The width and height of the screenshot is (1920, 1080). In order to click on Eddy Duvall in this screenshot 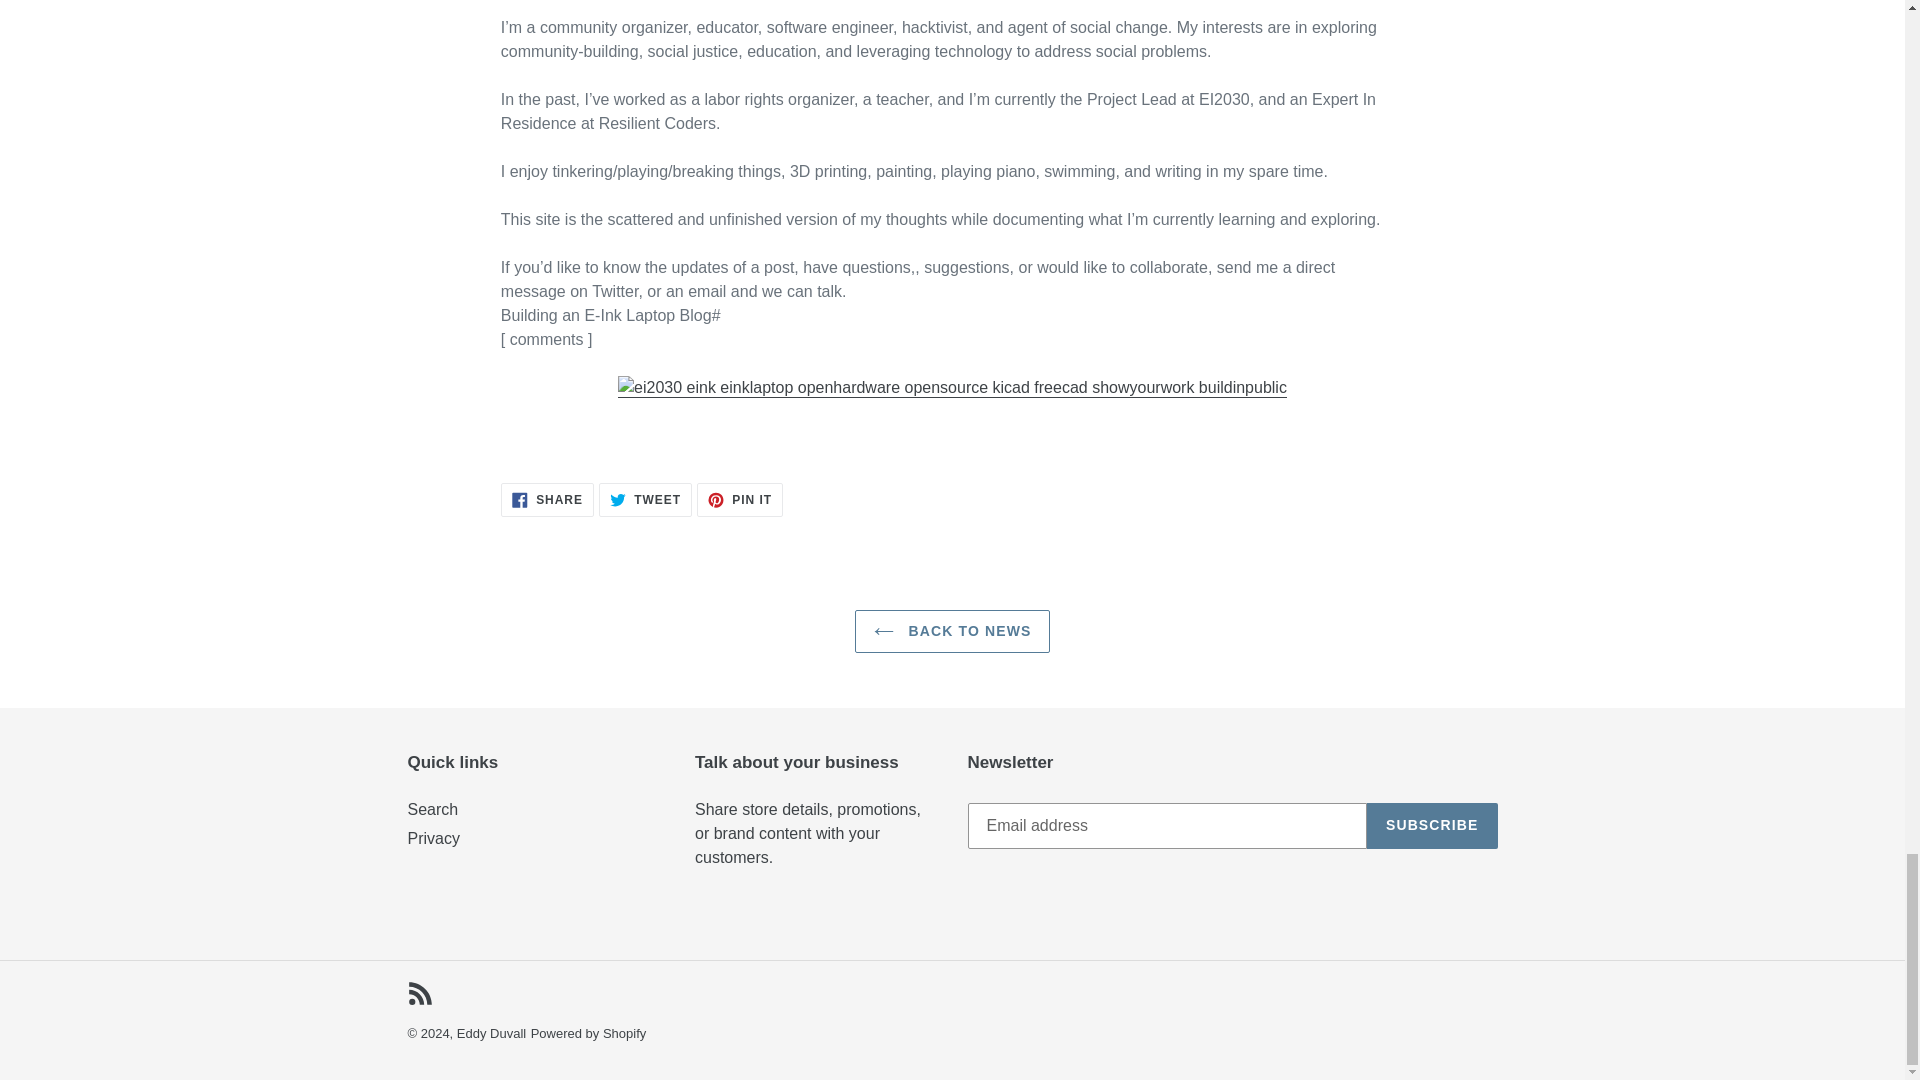, I will do `click(1432, 826)`.